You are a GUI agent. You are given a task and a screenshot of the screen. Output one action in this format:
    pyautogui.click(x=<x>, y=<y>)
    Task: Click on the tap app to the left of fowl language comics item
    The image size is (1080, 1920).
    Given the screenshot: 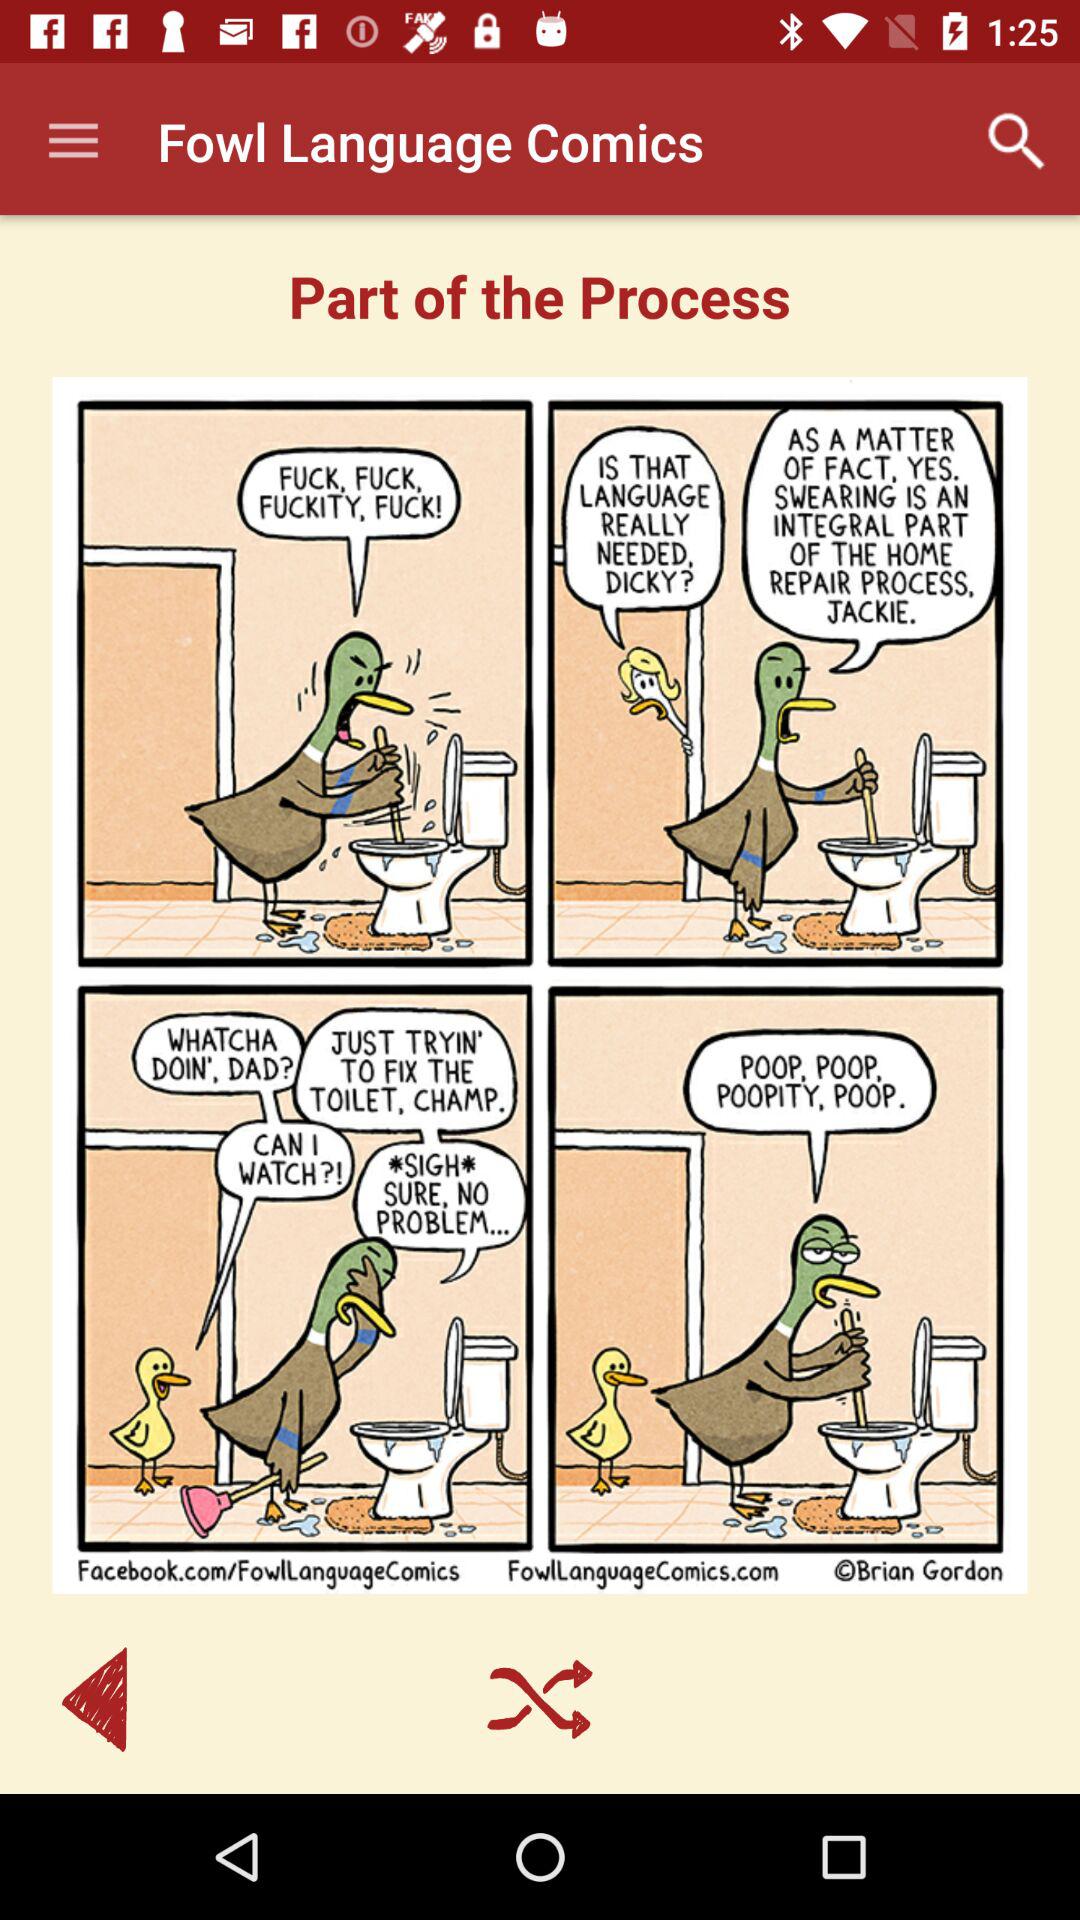 What is the action you would take?
    pyautogui.click(x=73, y=142)
    